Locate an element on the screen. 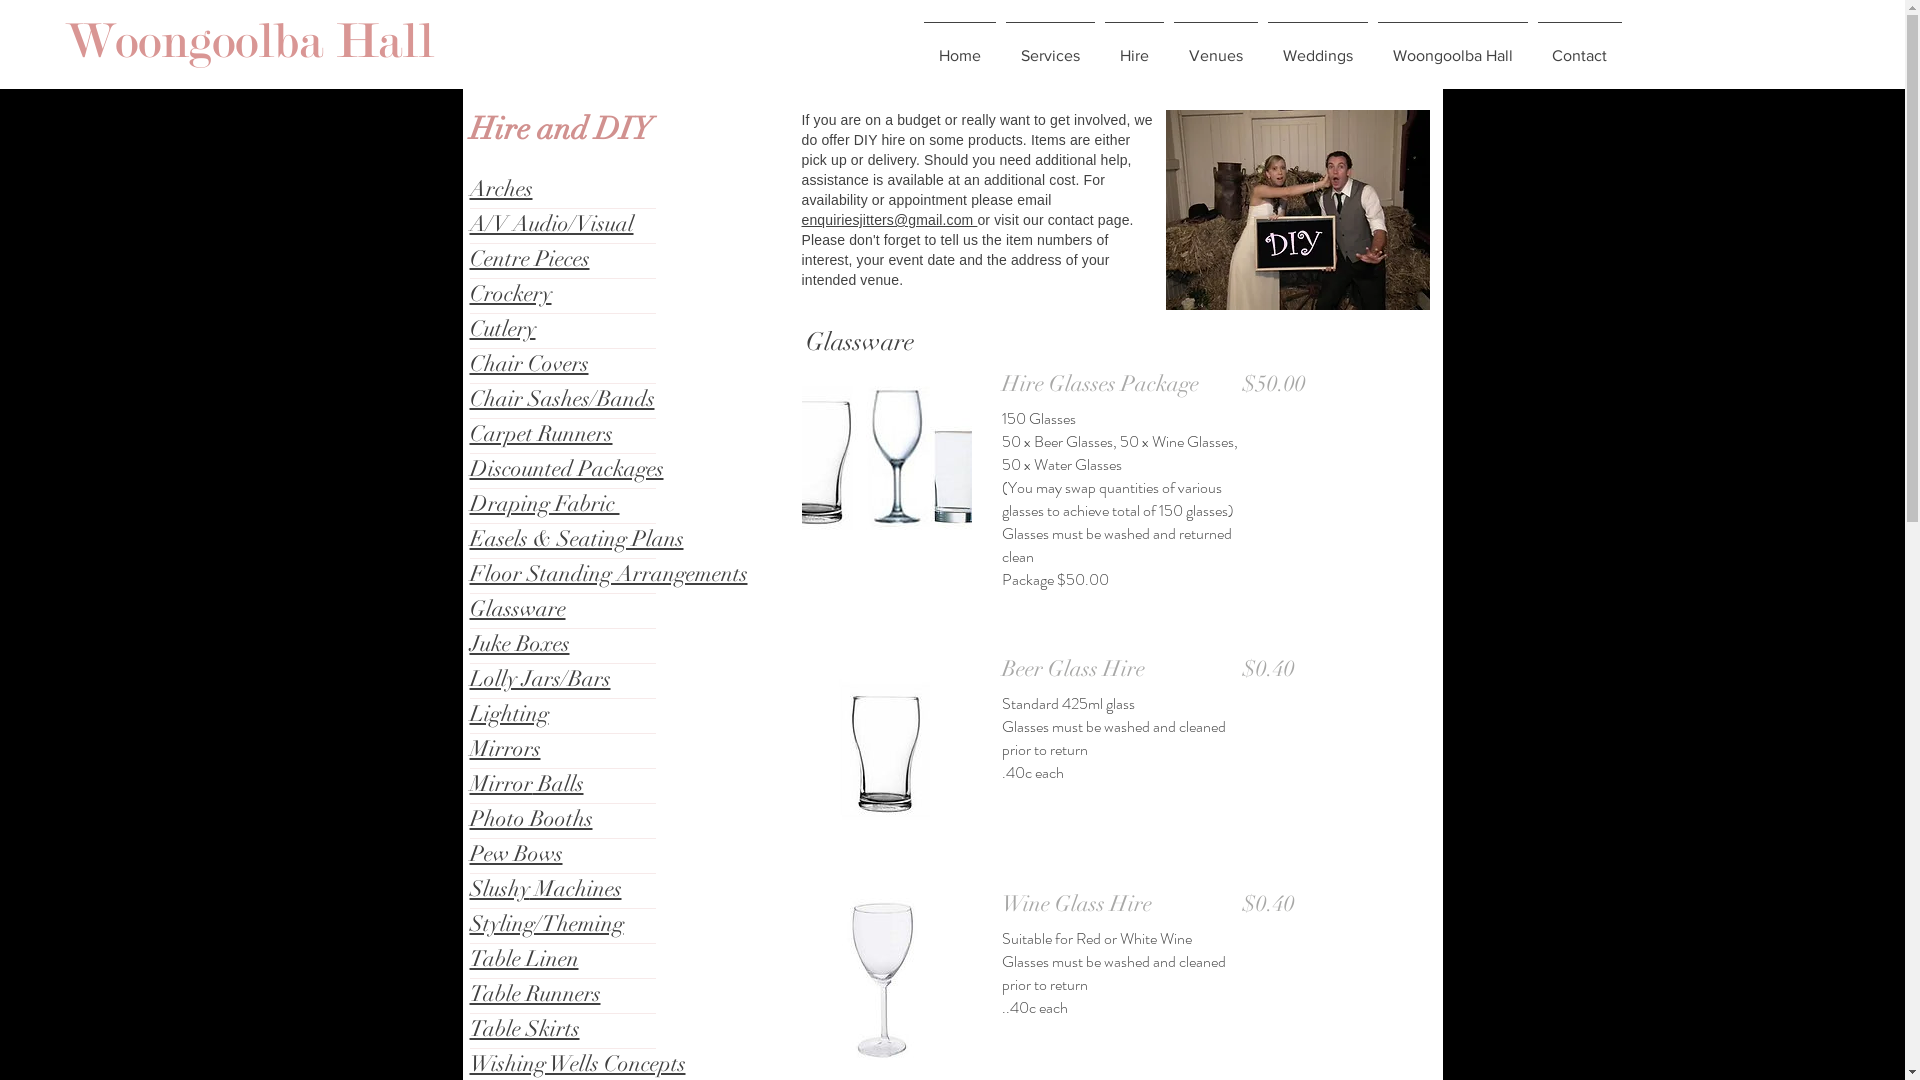  Table Runners is located at coordinates (536, 994).